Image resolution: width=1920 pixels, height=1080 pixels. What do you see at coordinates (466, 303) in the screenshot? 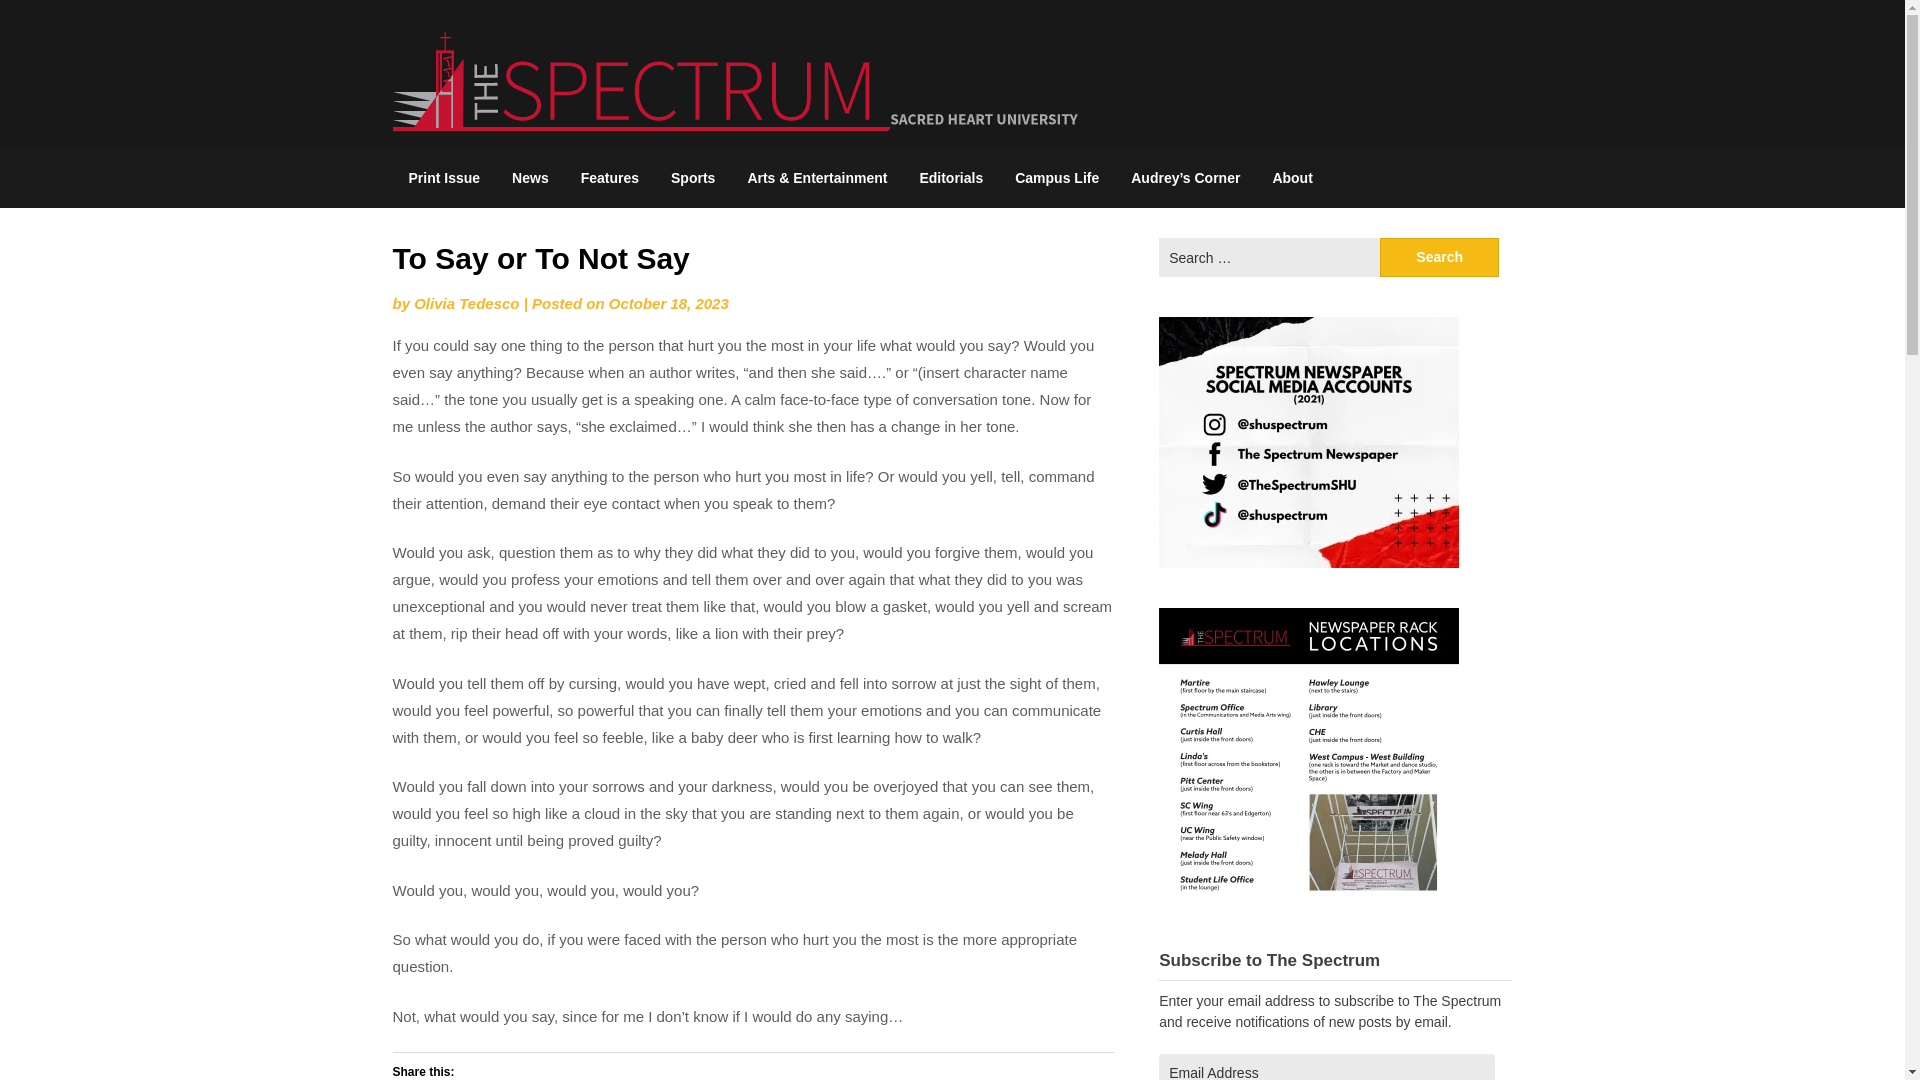
I see `Olivia Tedesco` at bounding box center [466, 303].